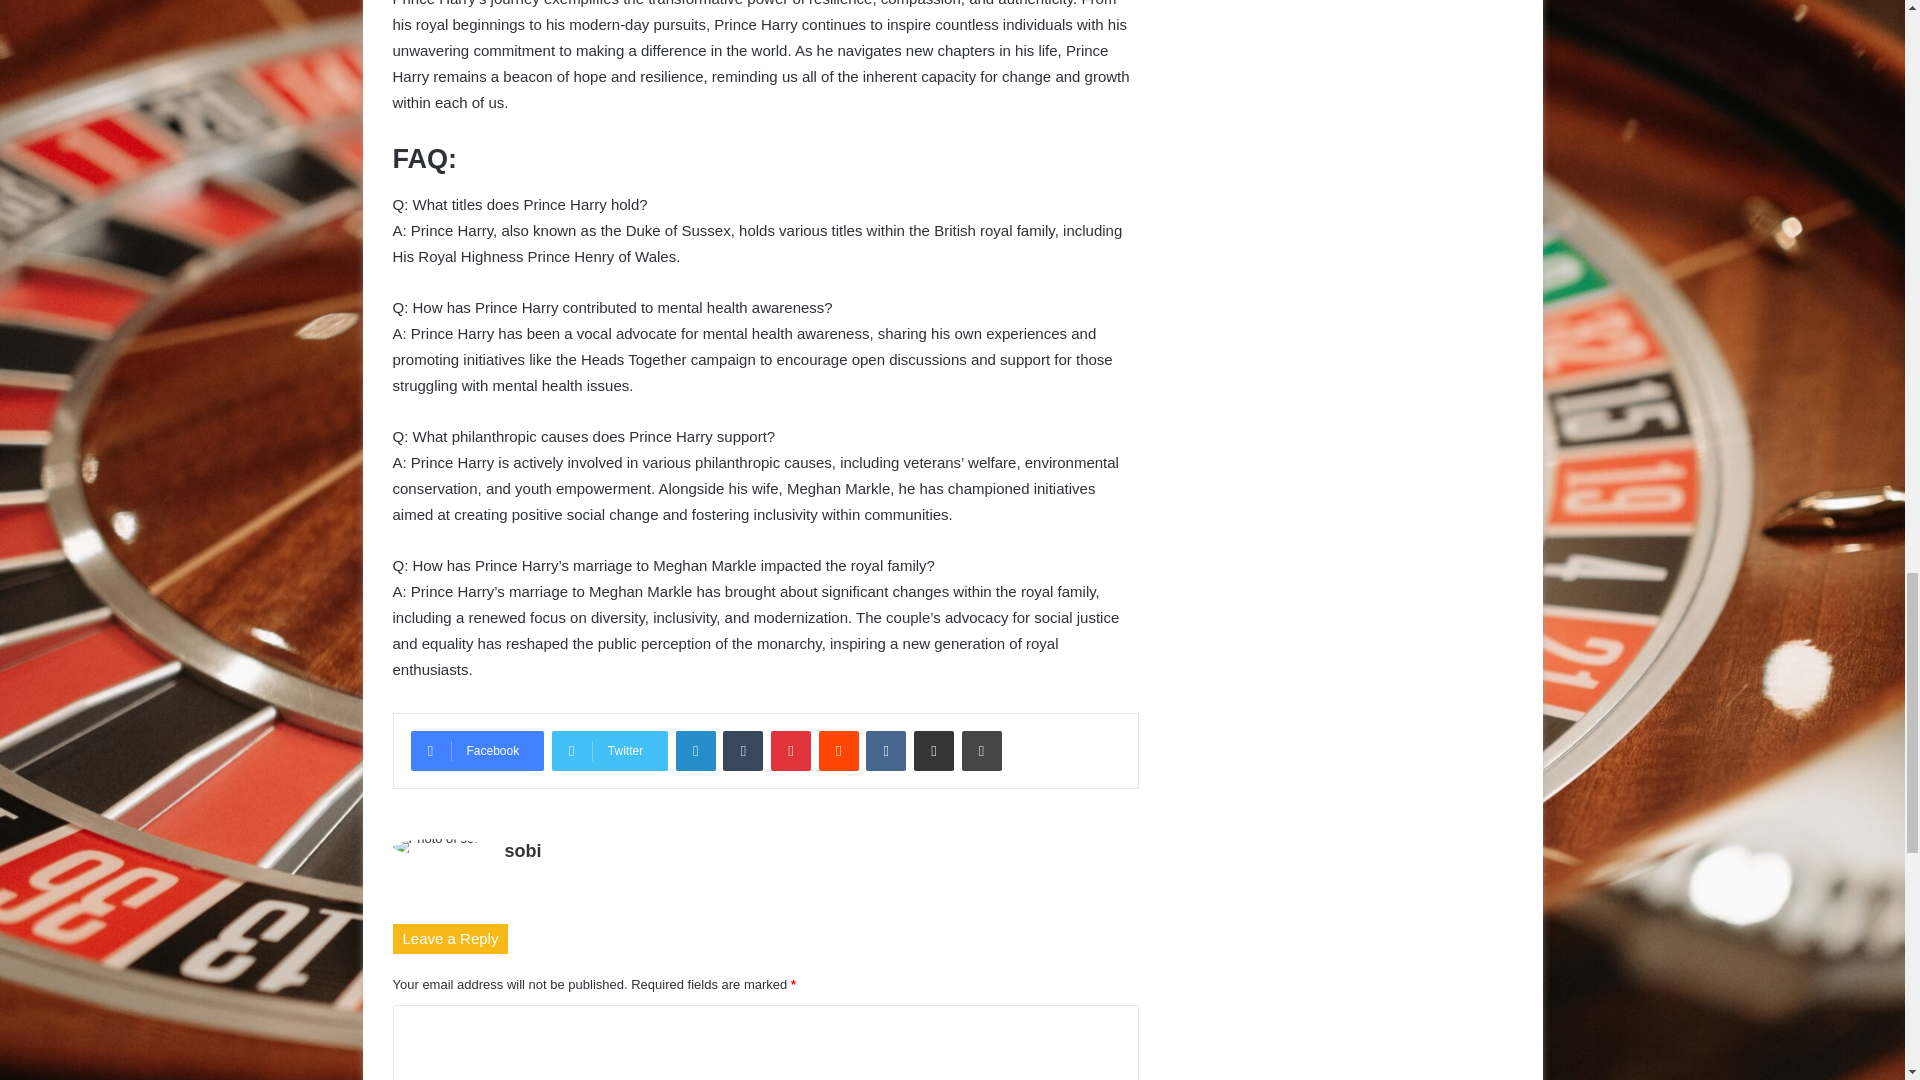  I want to click on Share via Email, so click(934, 751).